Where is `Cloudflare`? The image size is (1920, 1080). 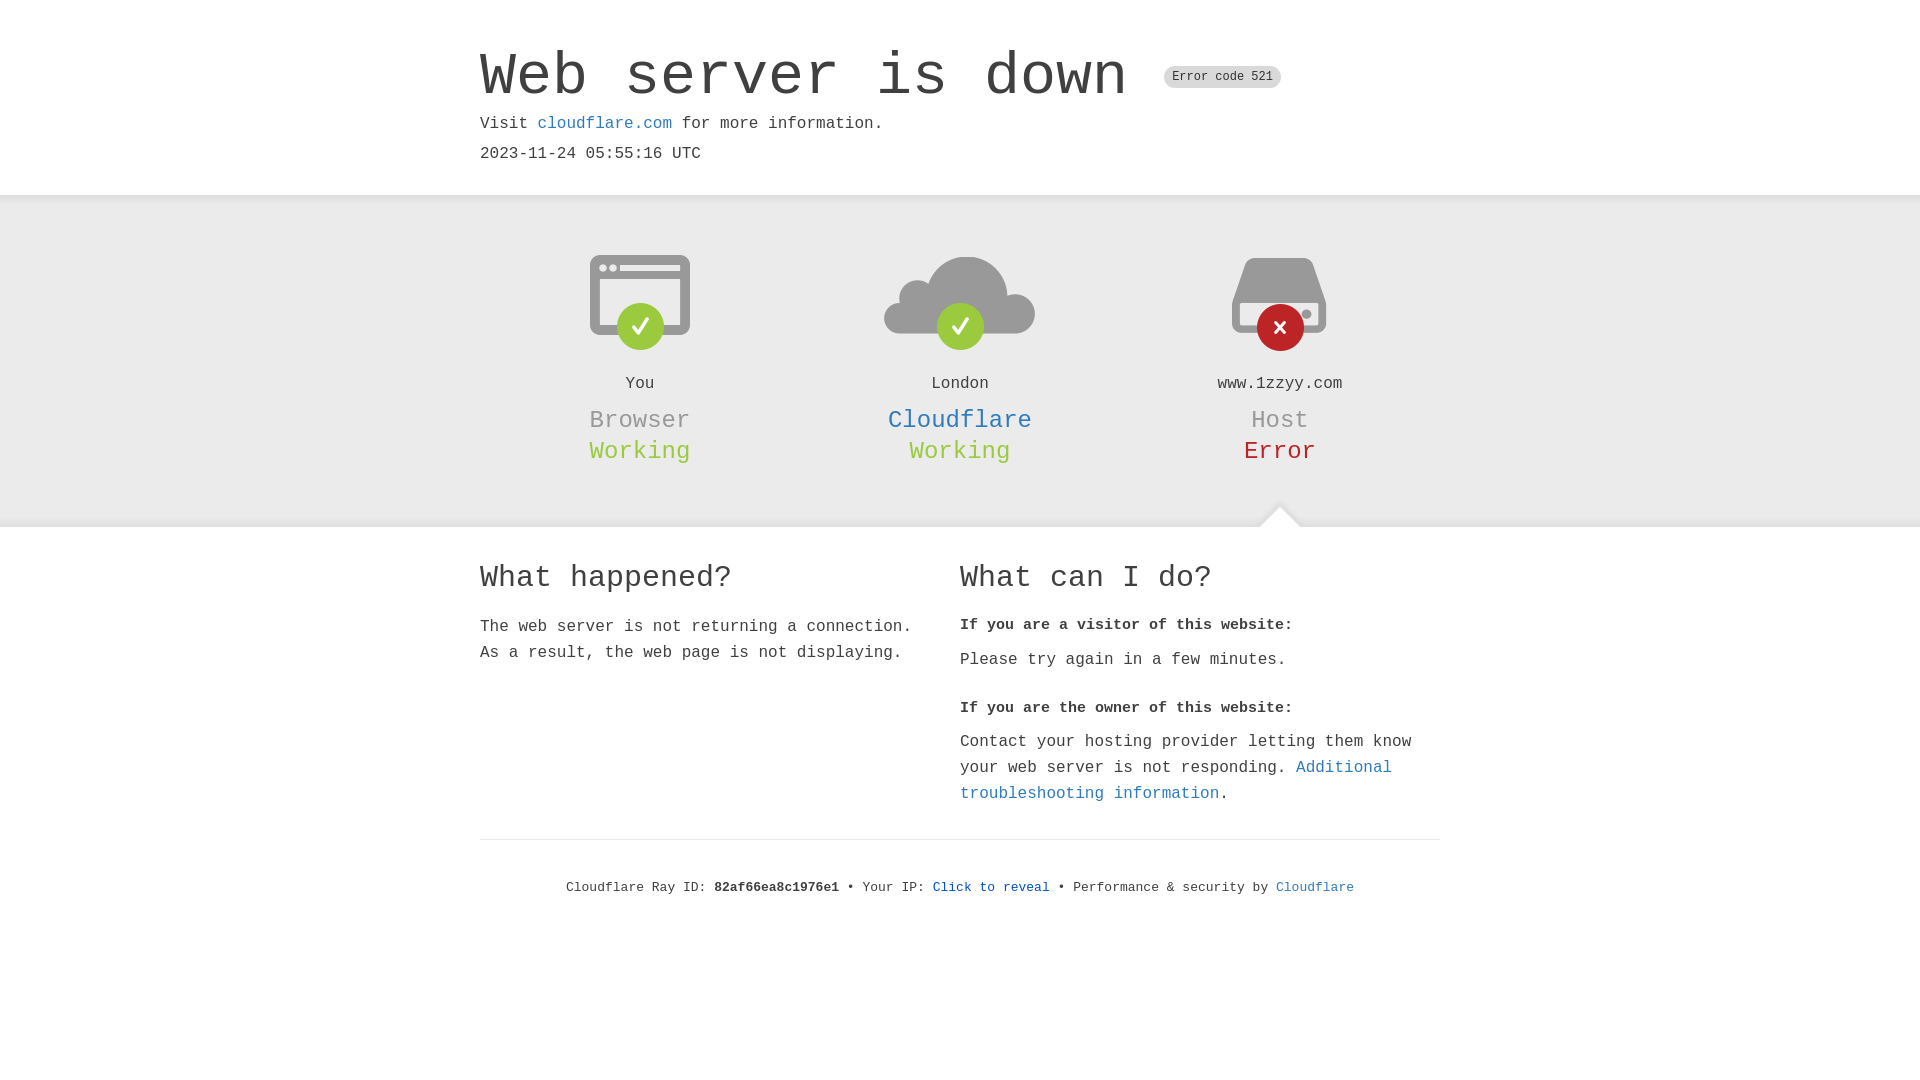 Cloudflare is located at coordinates (1315, 888).